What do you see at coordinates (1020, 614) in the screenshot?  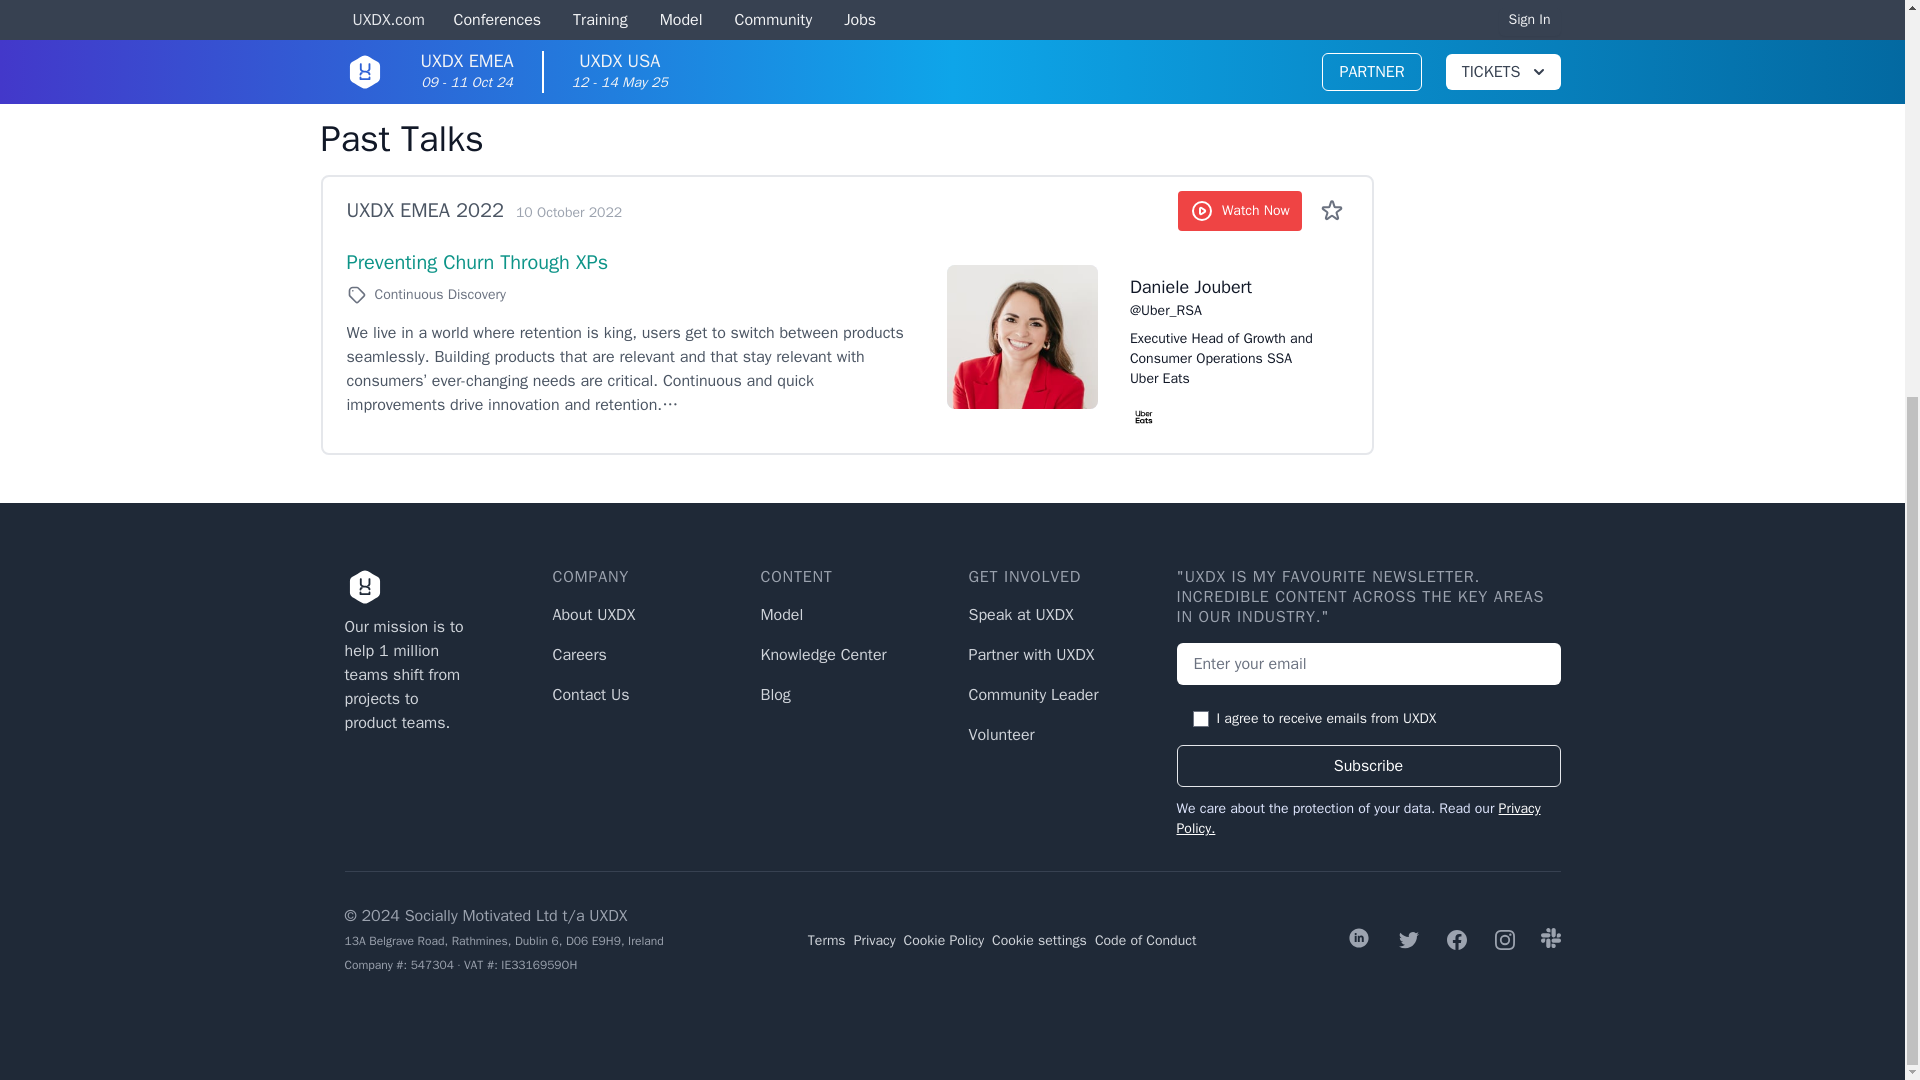 I see `Speak at UXDX` at bounding box center [1020, 614].